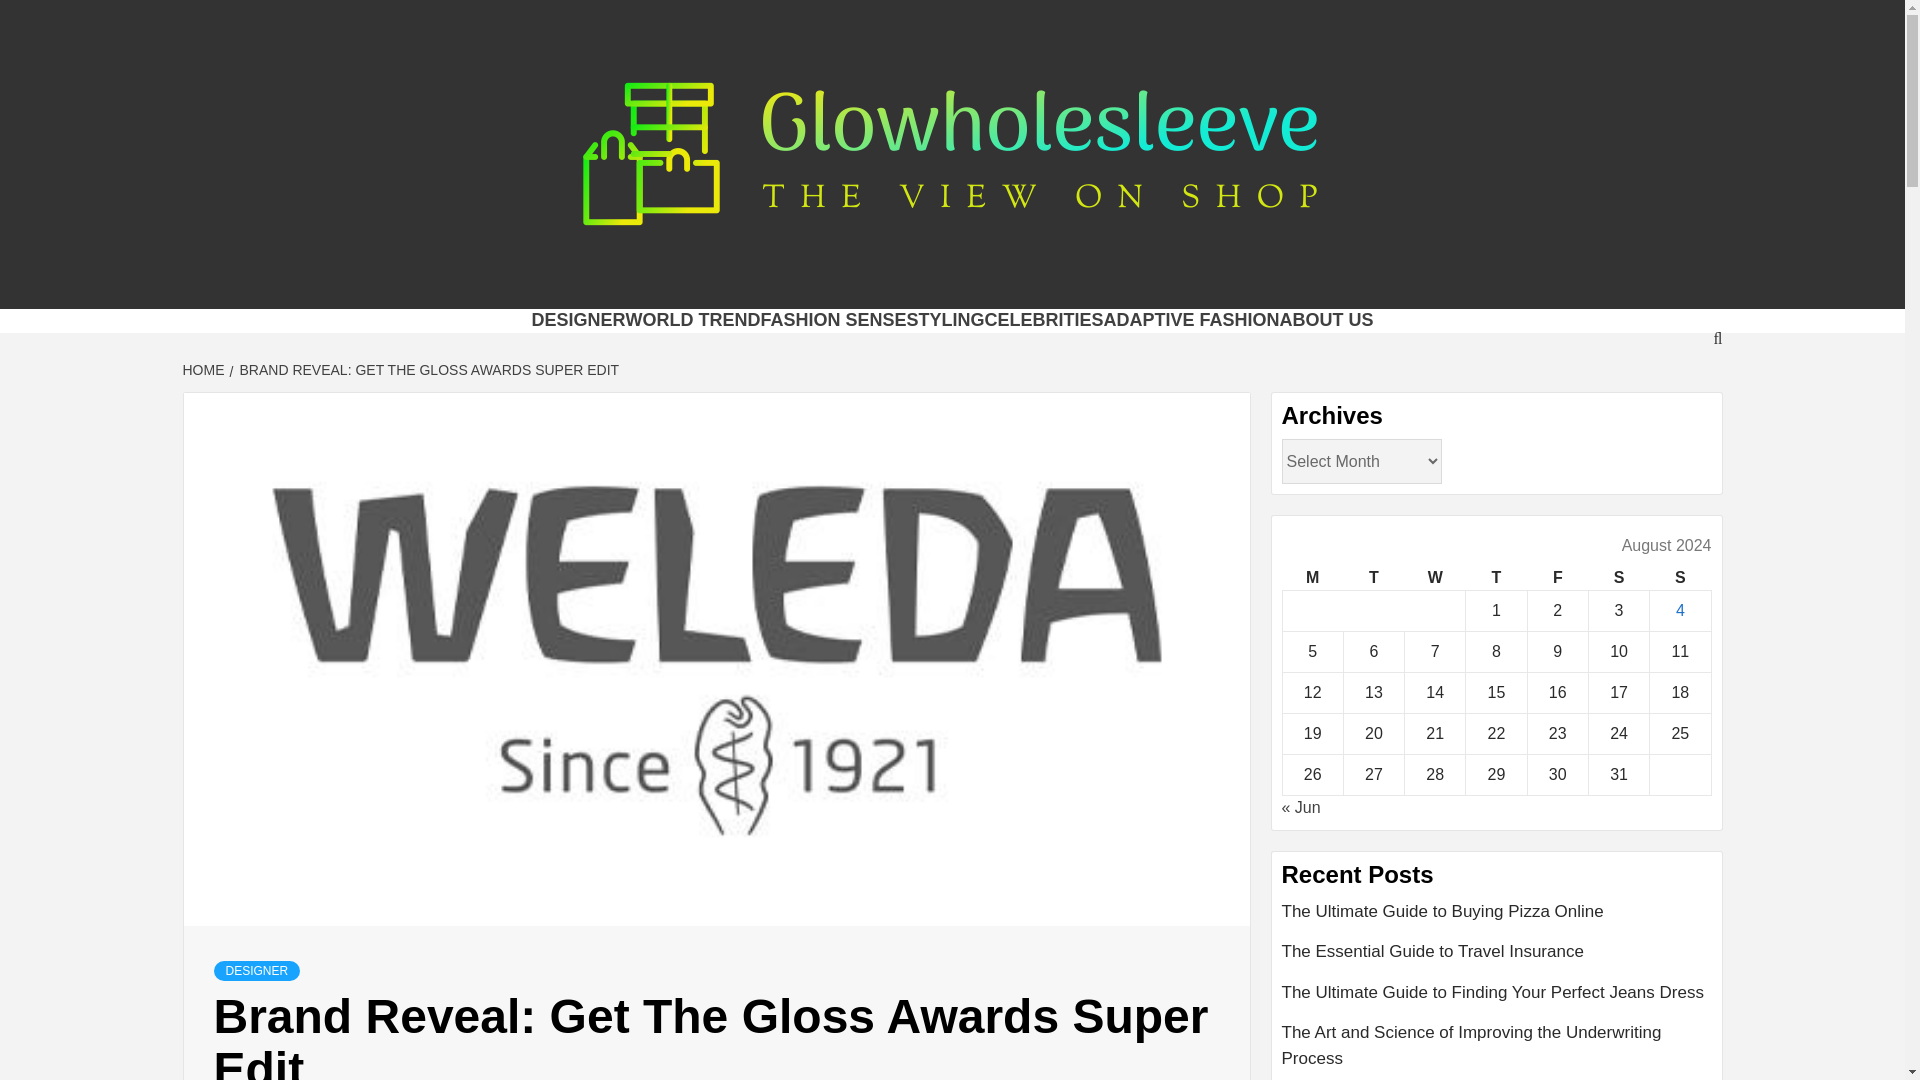  I want to click on Tuesday, so click(1372, 578).